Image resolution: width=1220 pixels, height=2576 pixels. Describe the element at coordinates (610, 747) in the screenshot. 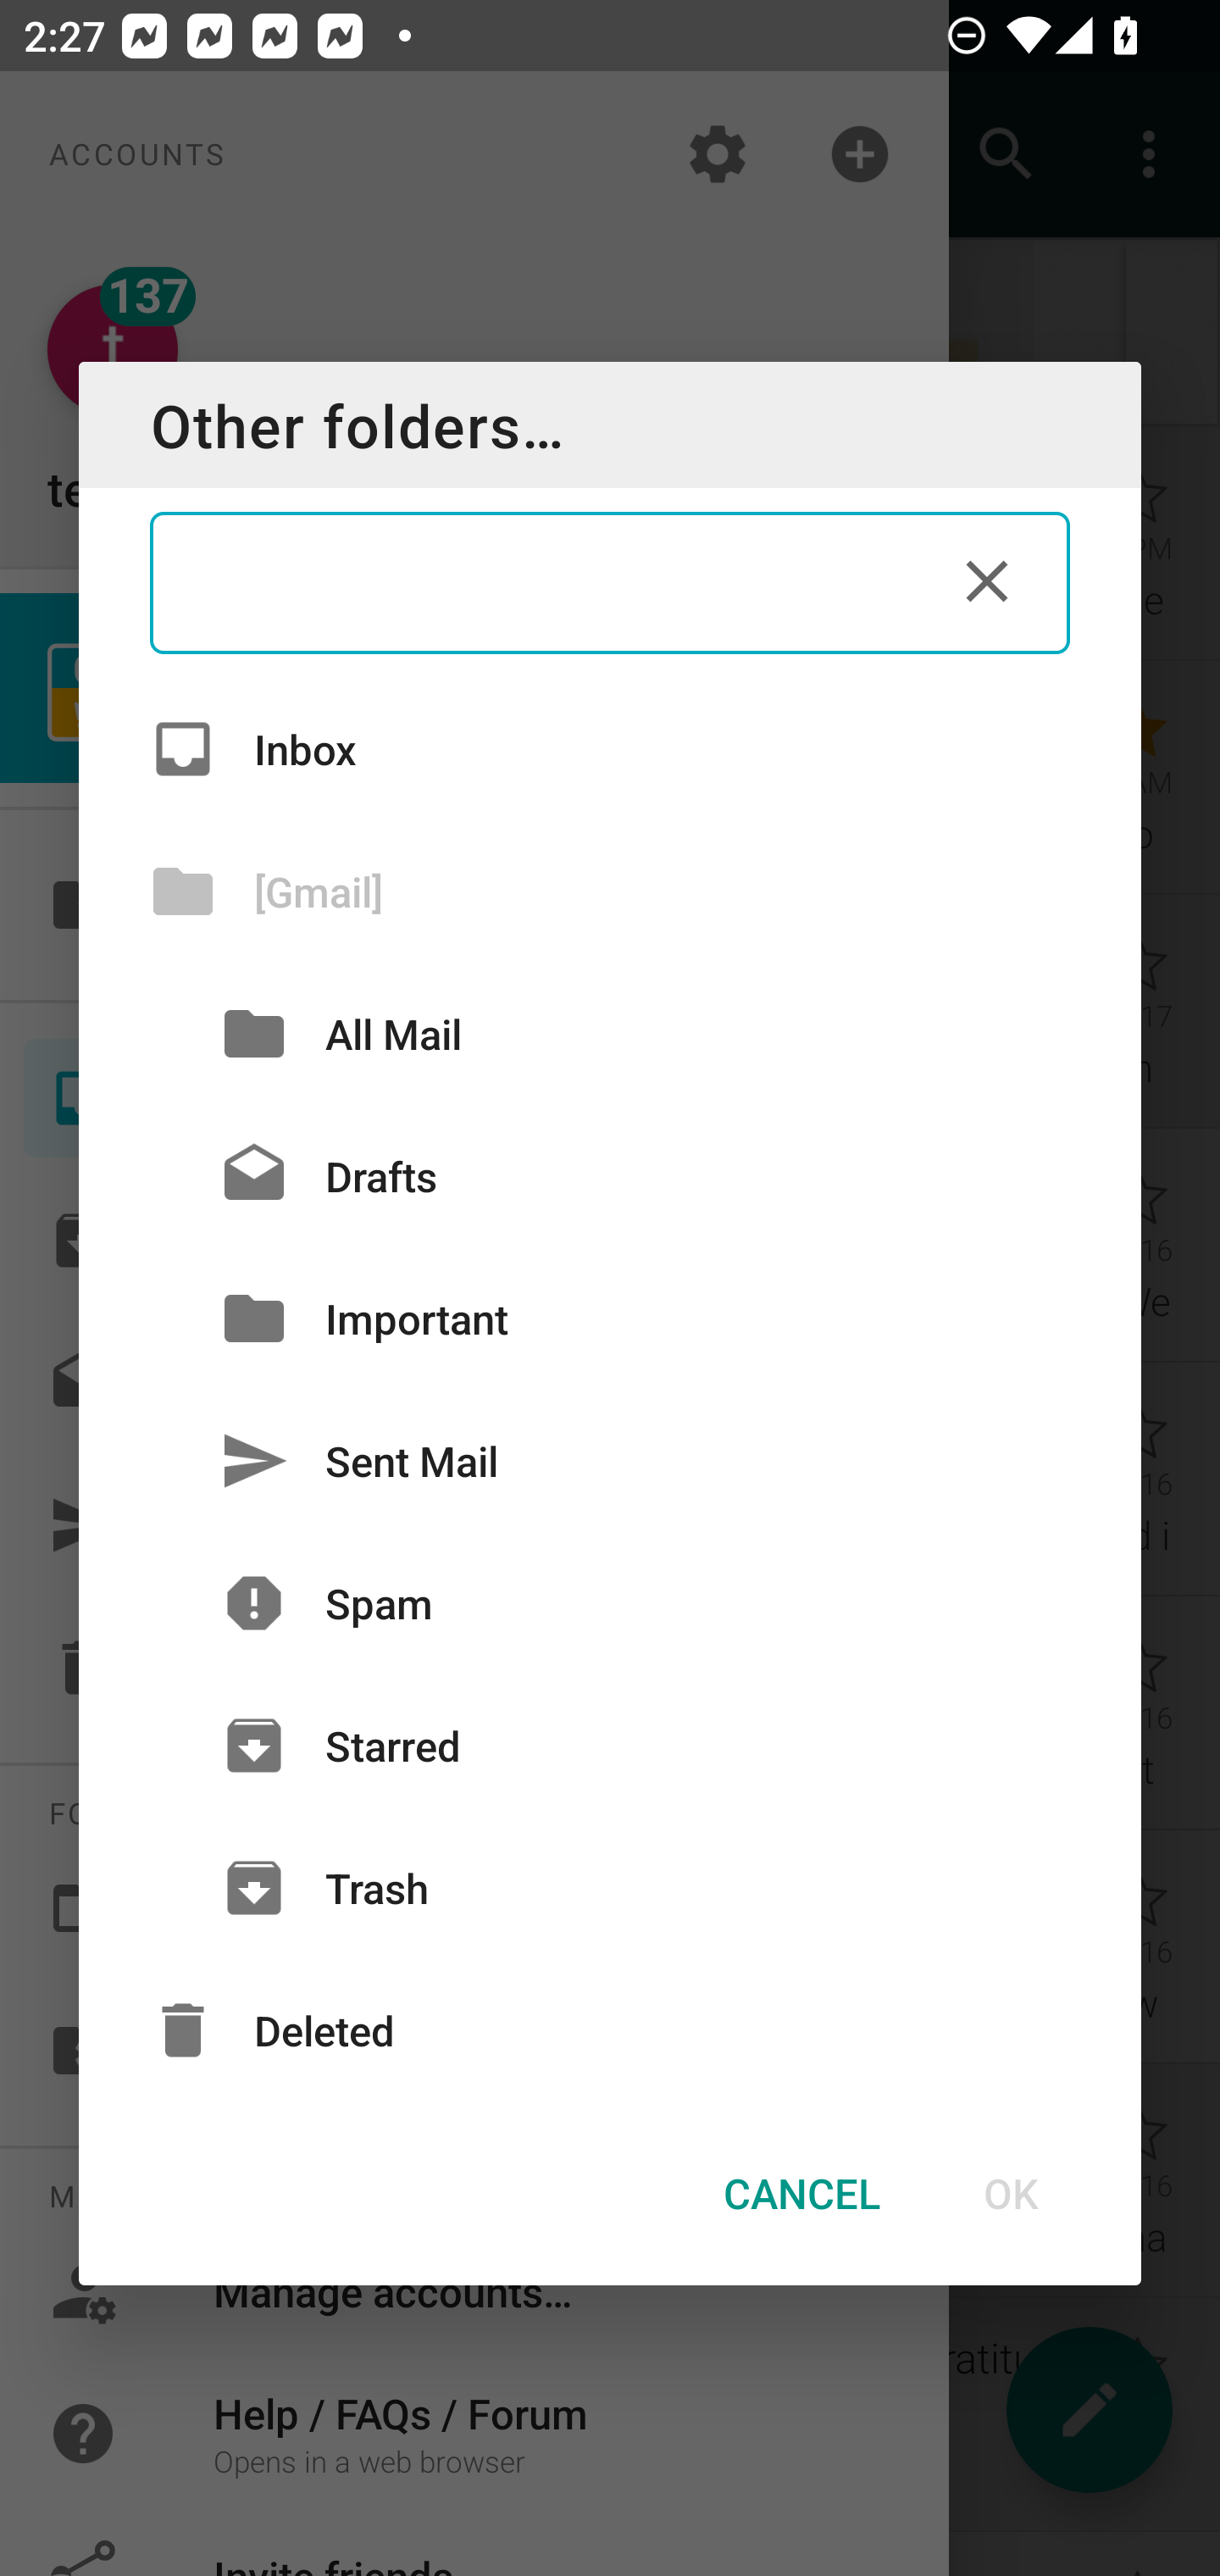

I see `Inbox` at that location.